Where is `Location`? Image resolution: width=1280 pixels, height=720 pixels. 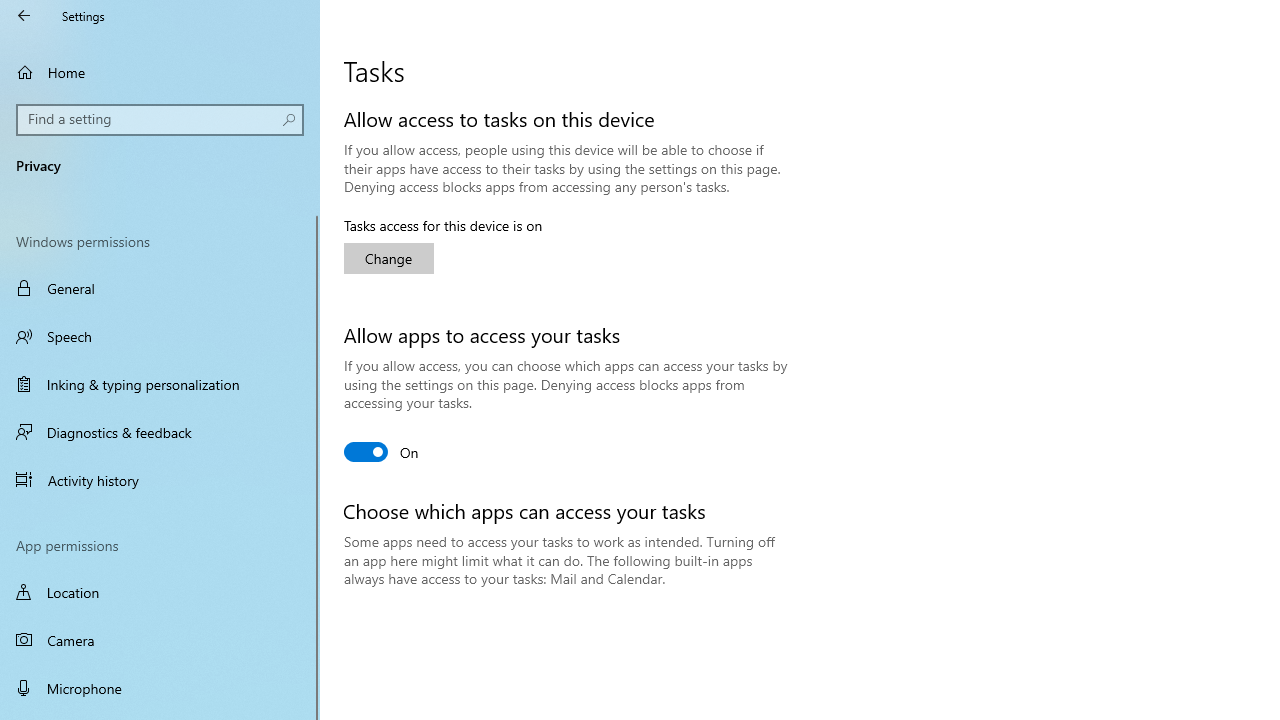 Location is located at coordinates (160, 592).